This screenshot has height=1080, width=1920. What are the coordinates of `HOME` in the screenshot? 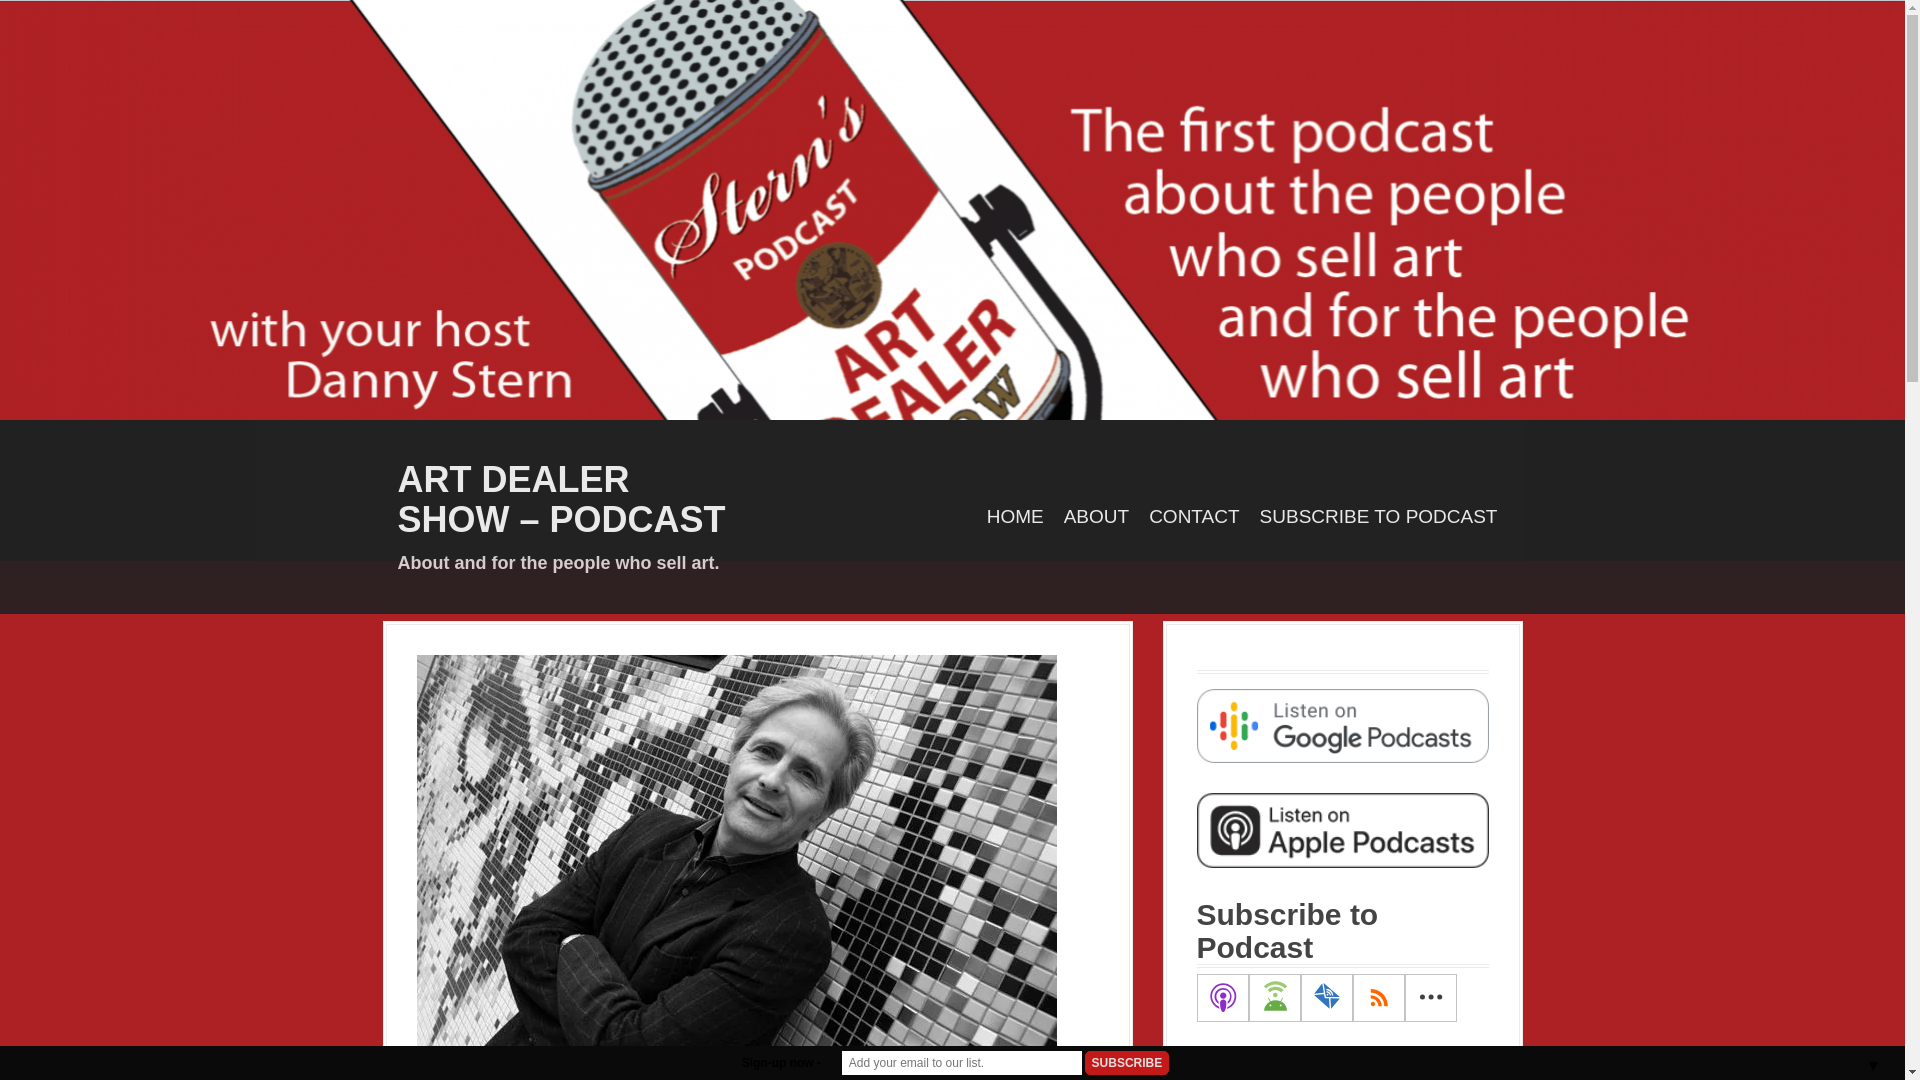 It's located at (1015, 518).